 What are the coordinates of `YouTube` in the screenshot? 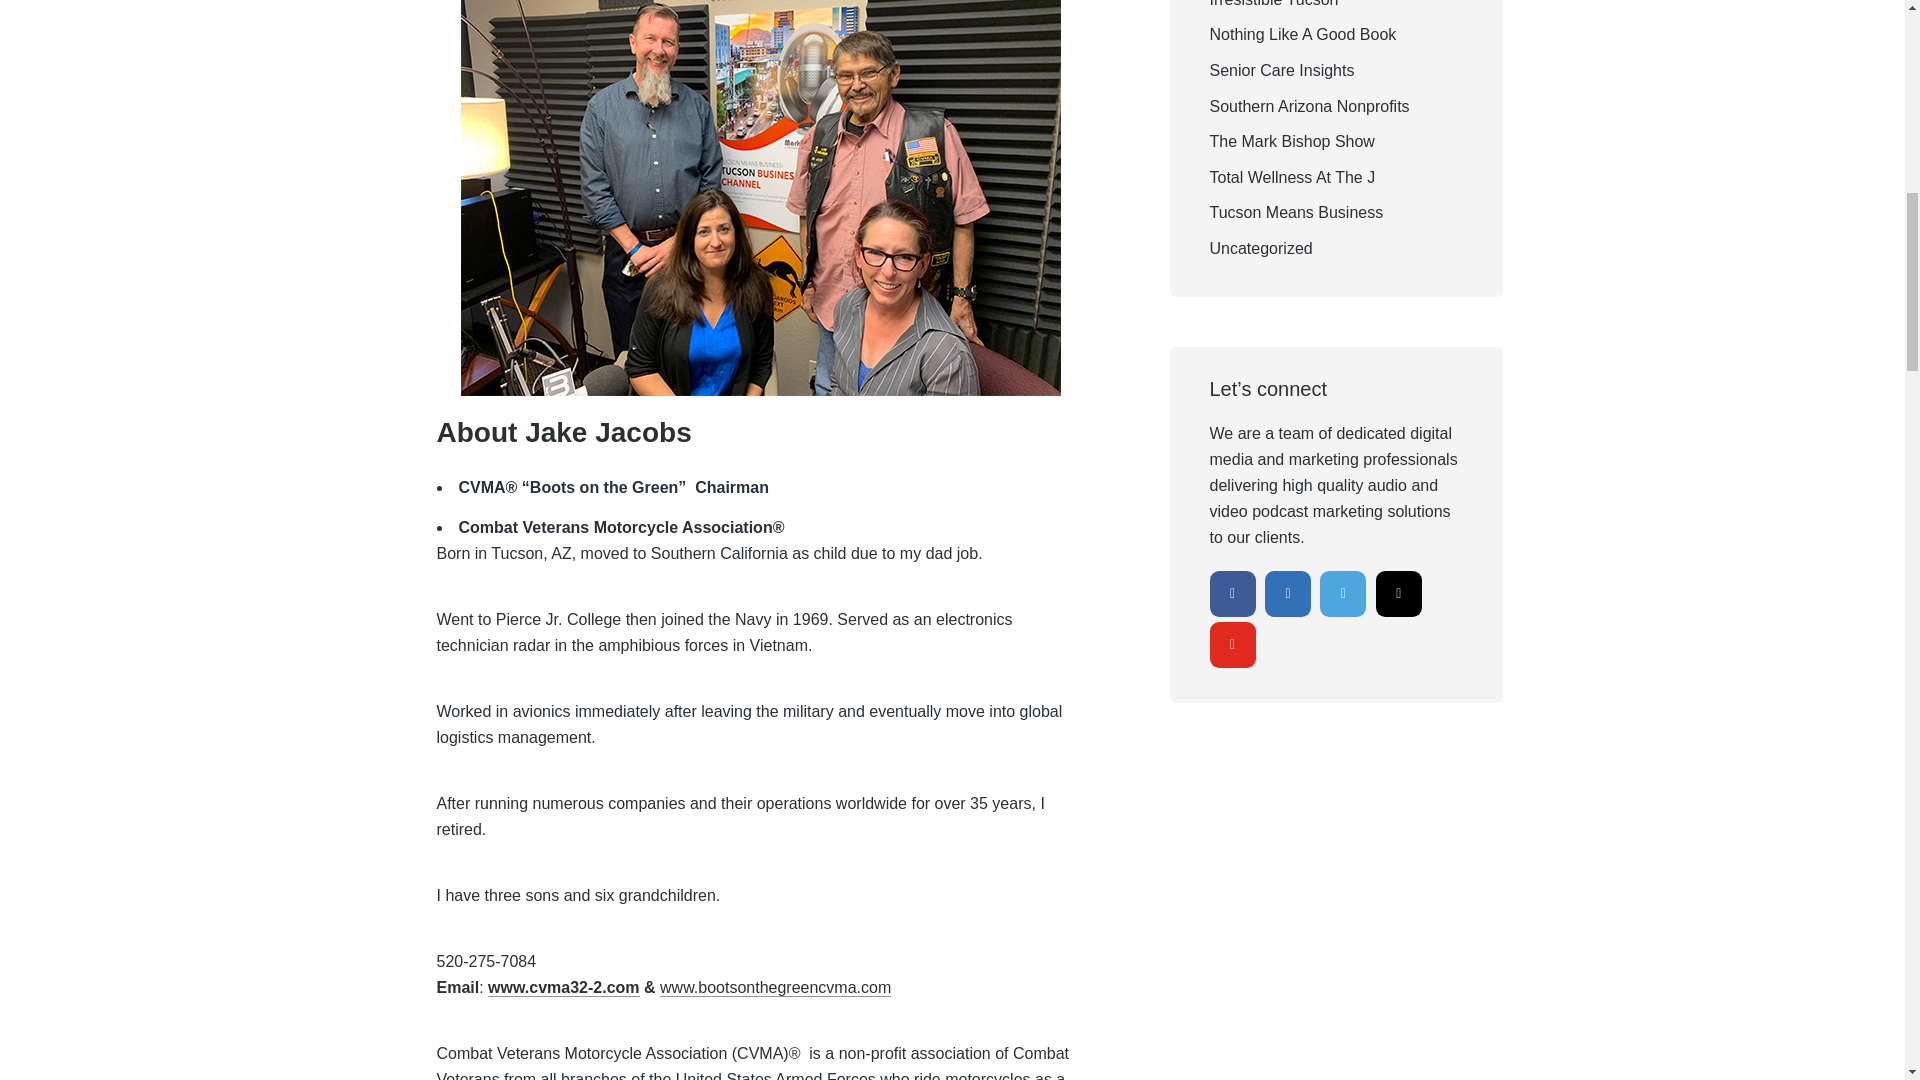 It's located at (1232, 645).